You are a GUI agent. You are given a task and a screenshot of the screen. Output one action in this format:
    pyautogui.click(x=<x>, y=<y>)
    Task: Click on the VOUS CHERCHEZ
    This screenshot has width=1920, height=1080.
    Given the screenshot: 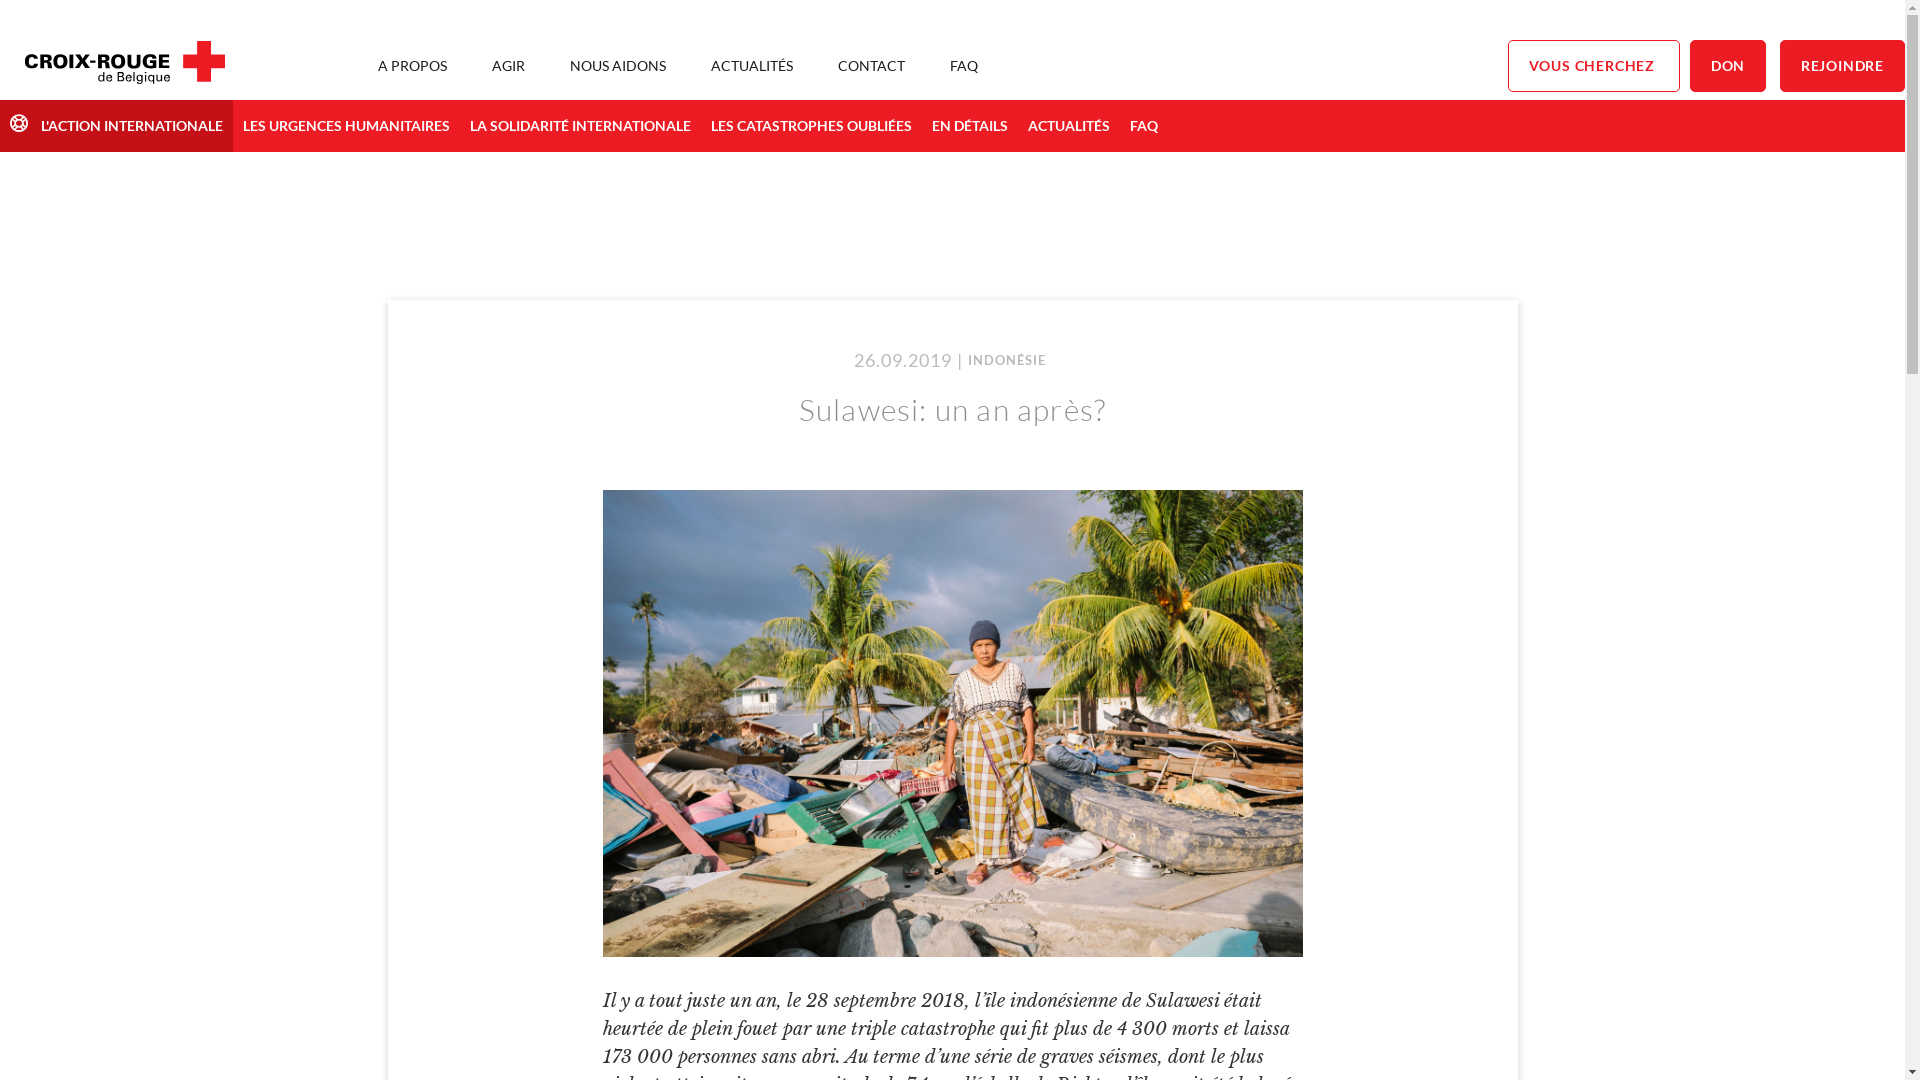 What is the action you would take?
    pyautogui.click(x=1594, y=66)
    